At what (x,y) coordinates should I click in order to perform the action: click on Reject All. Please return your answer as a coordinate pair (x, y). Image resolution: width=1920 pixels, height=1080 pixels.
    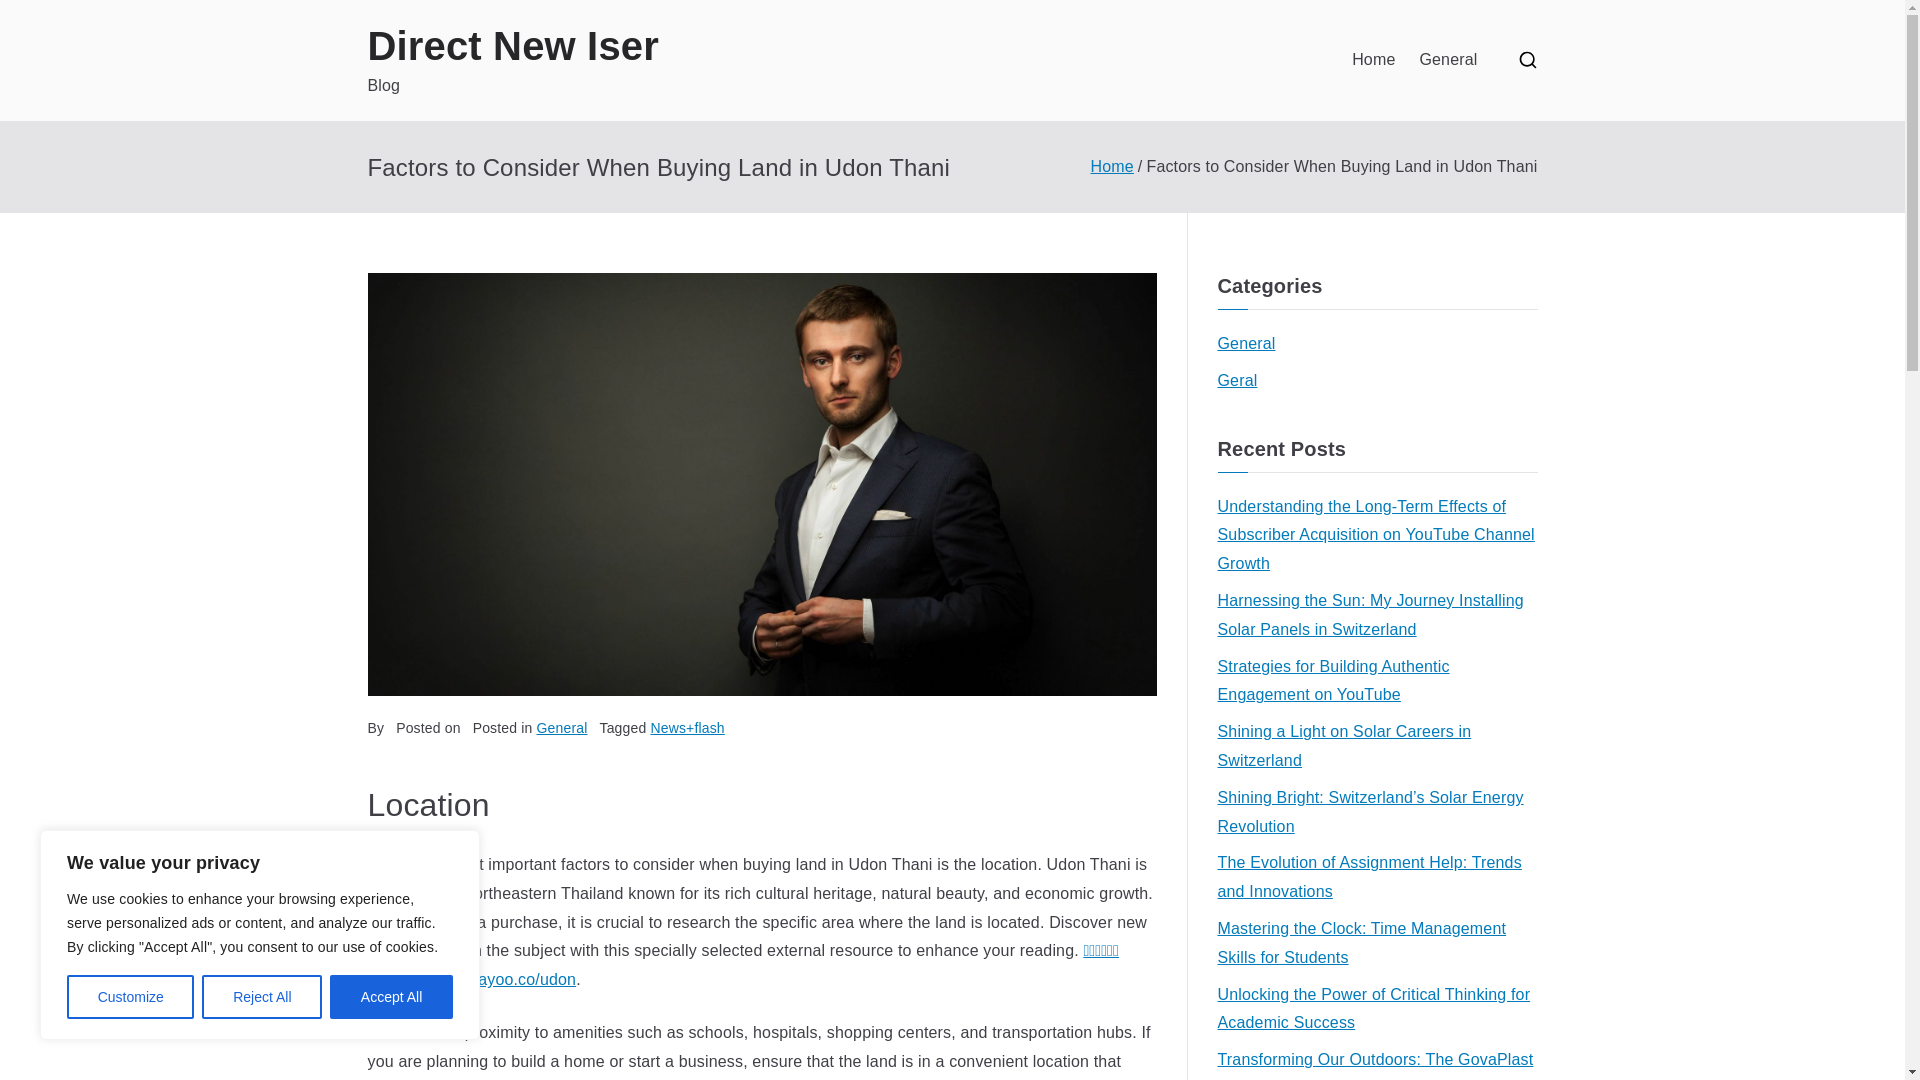
    Looking at the image, I should click on (262, 997).